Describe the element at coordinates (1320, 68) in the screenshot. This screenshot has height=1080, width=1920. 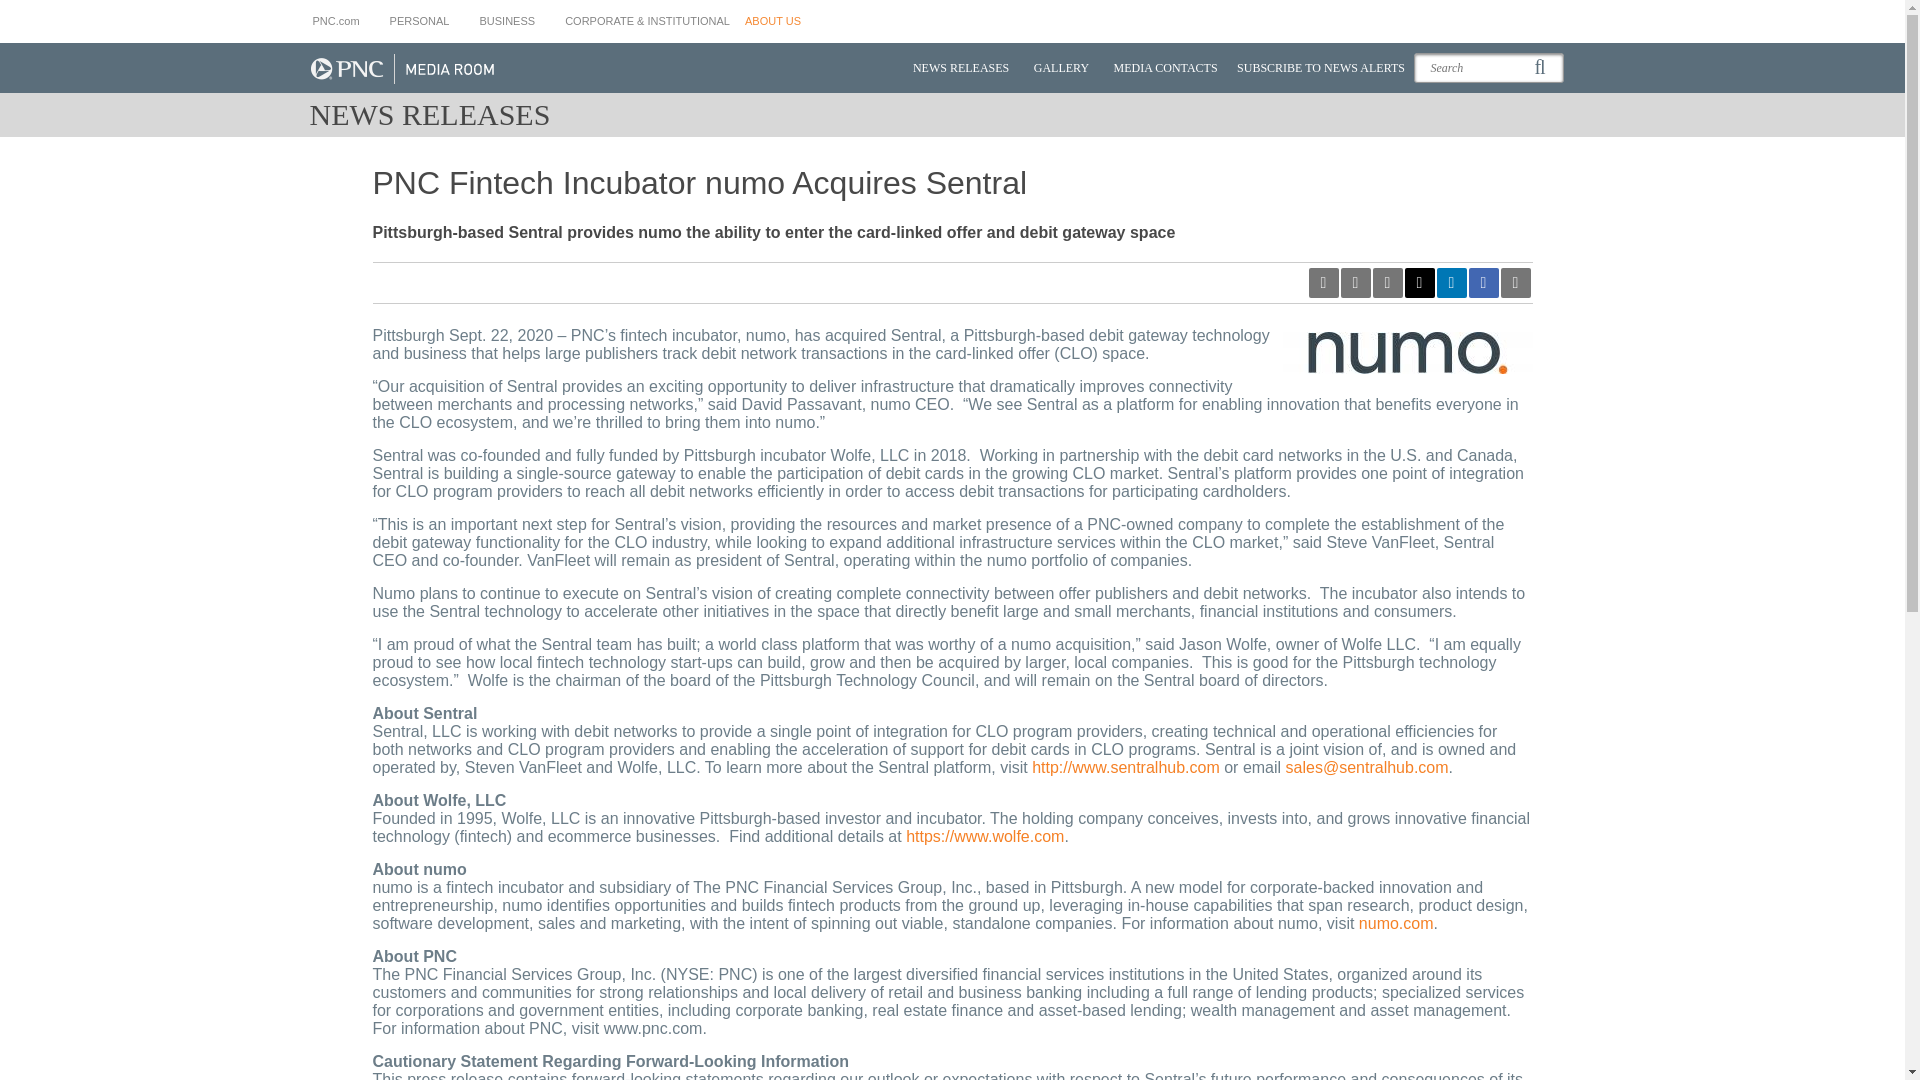
I see `SUBSCRIBE TO NEWS ALERTS` at that location.